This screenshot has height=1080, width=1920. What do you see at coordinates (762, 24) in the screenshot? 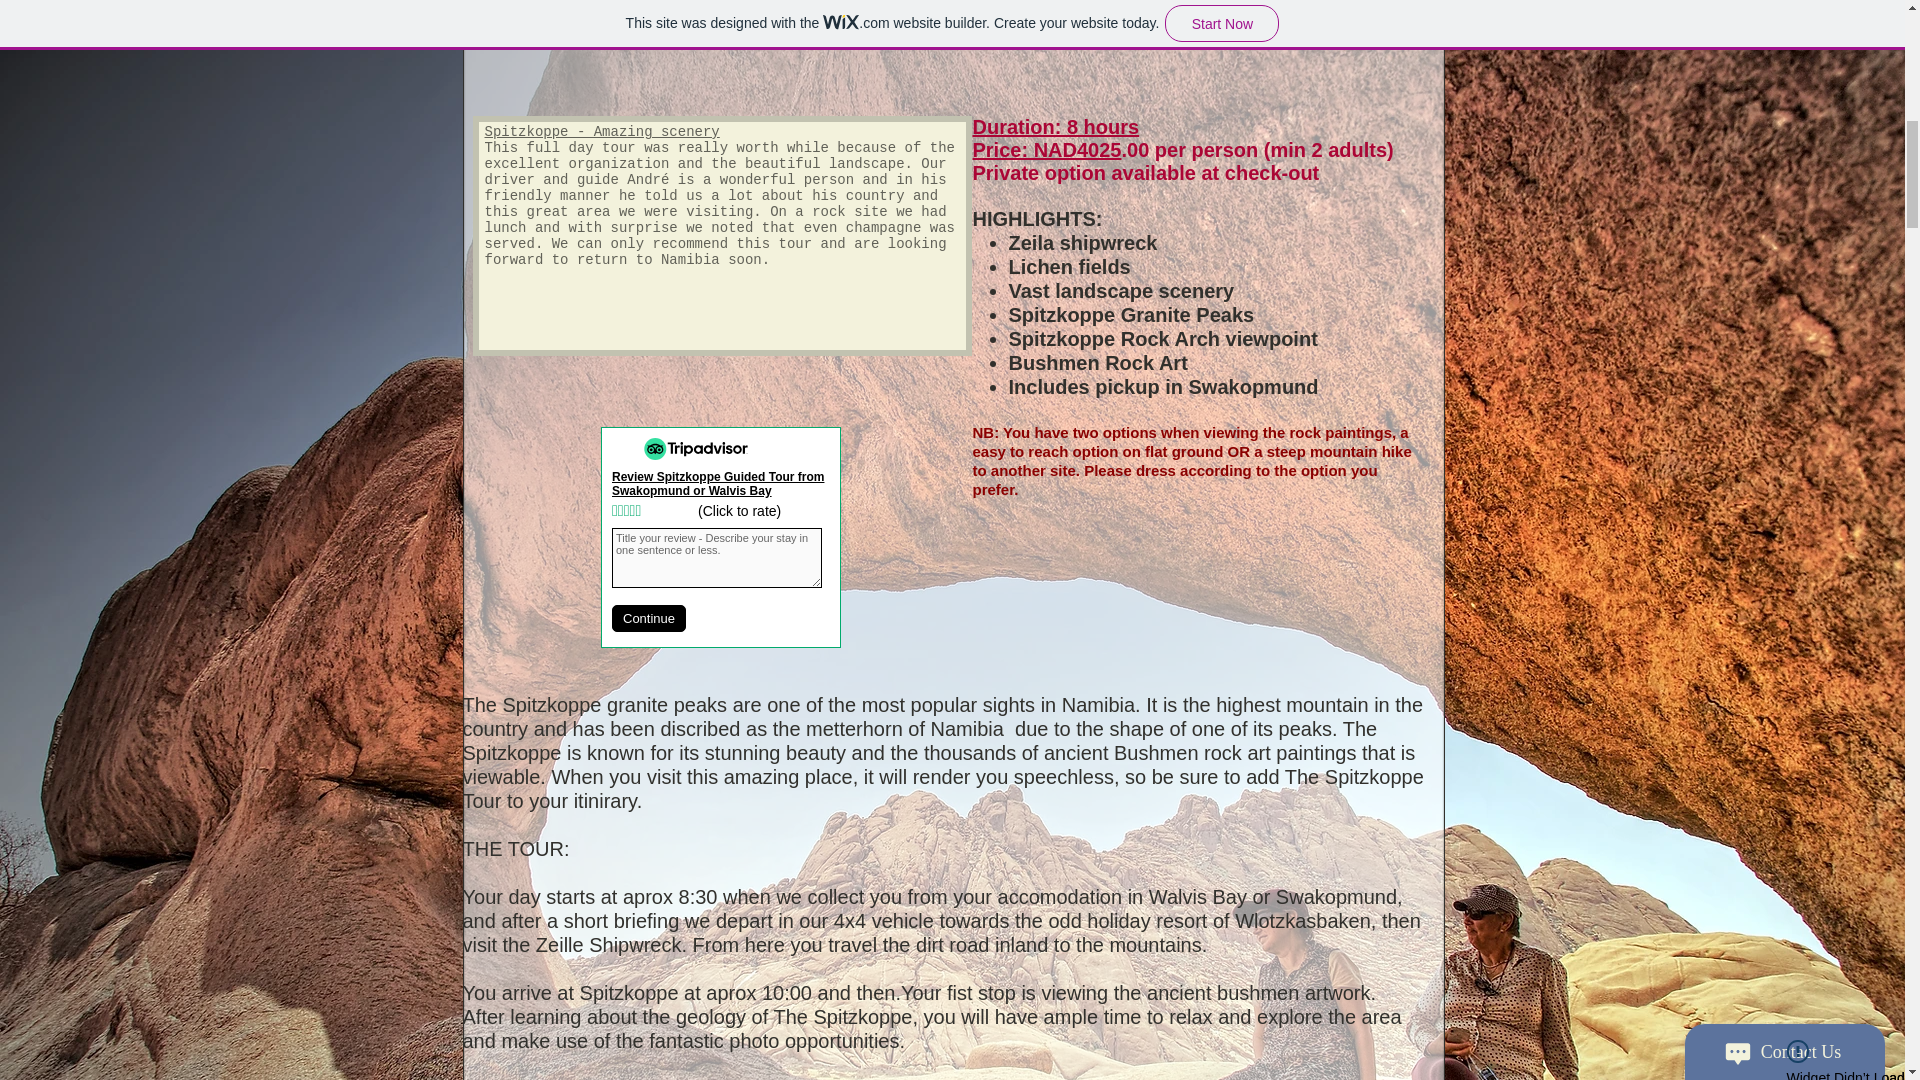
I see `ENQUIRE NOW` at bounding box center [762, 24].